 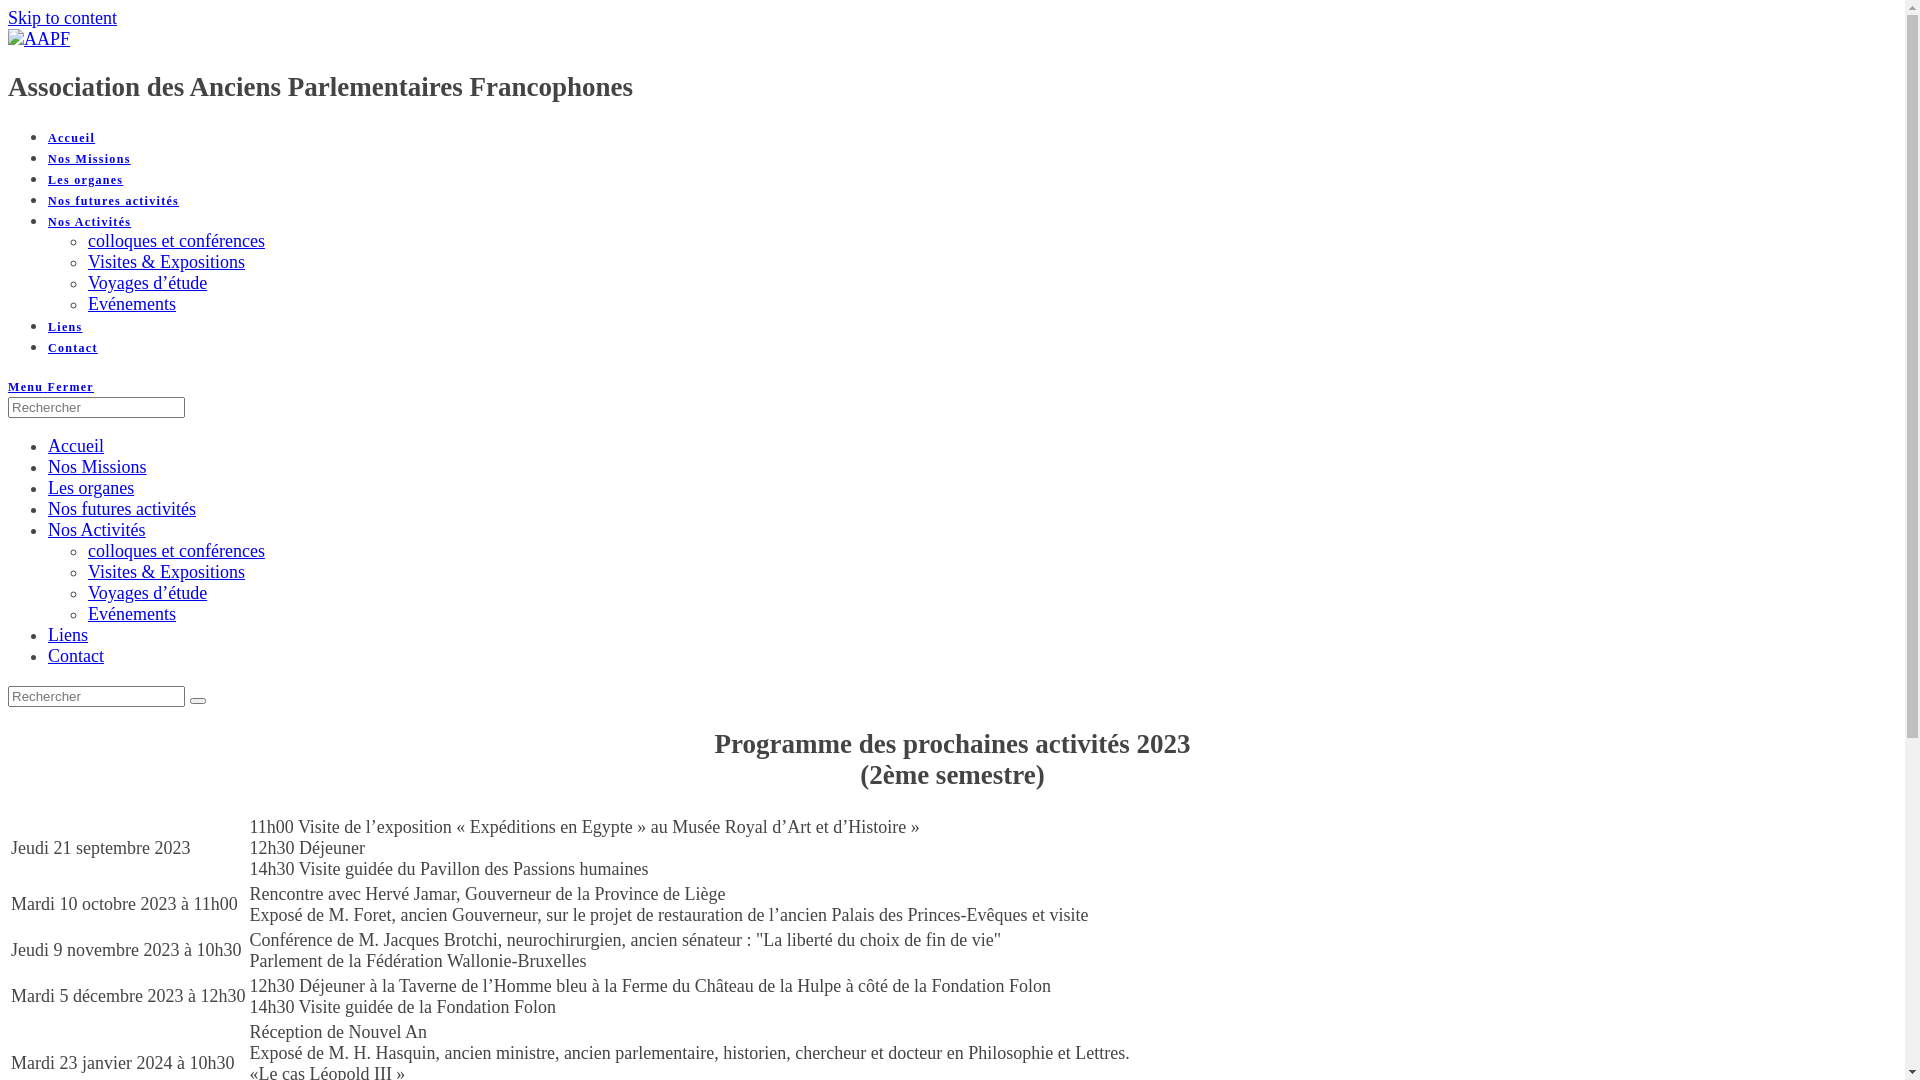 What do you see at coordinates (73, 348) in the screenshot?
I see `Contact` at bounding box center [73, 348].